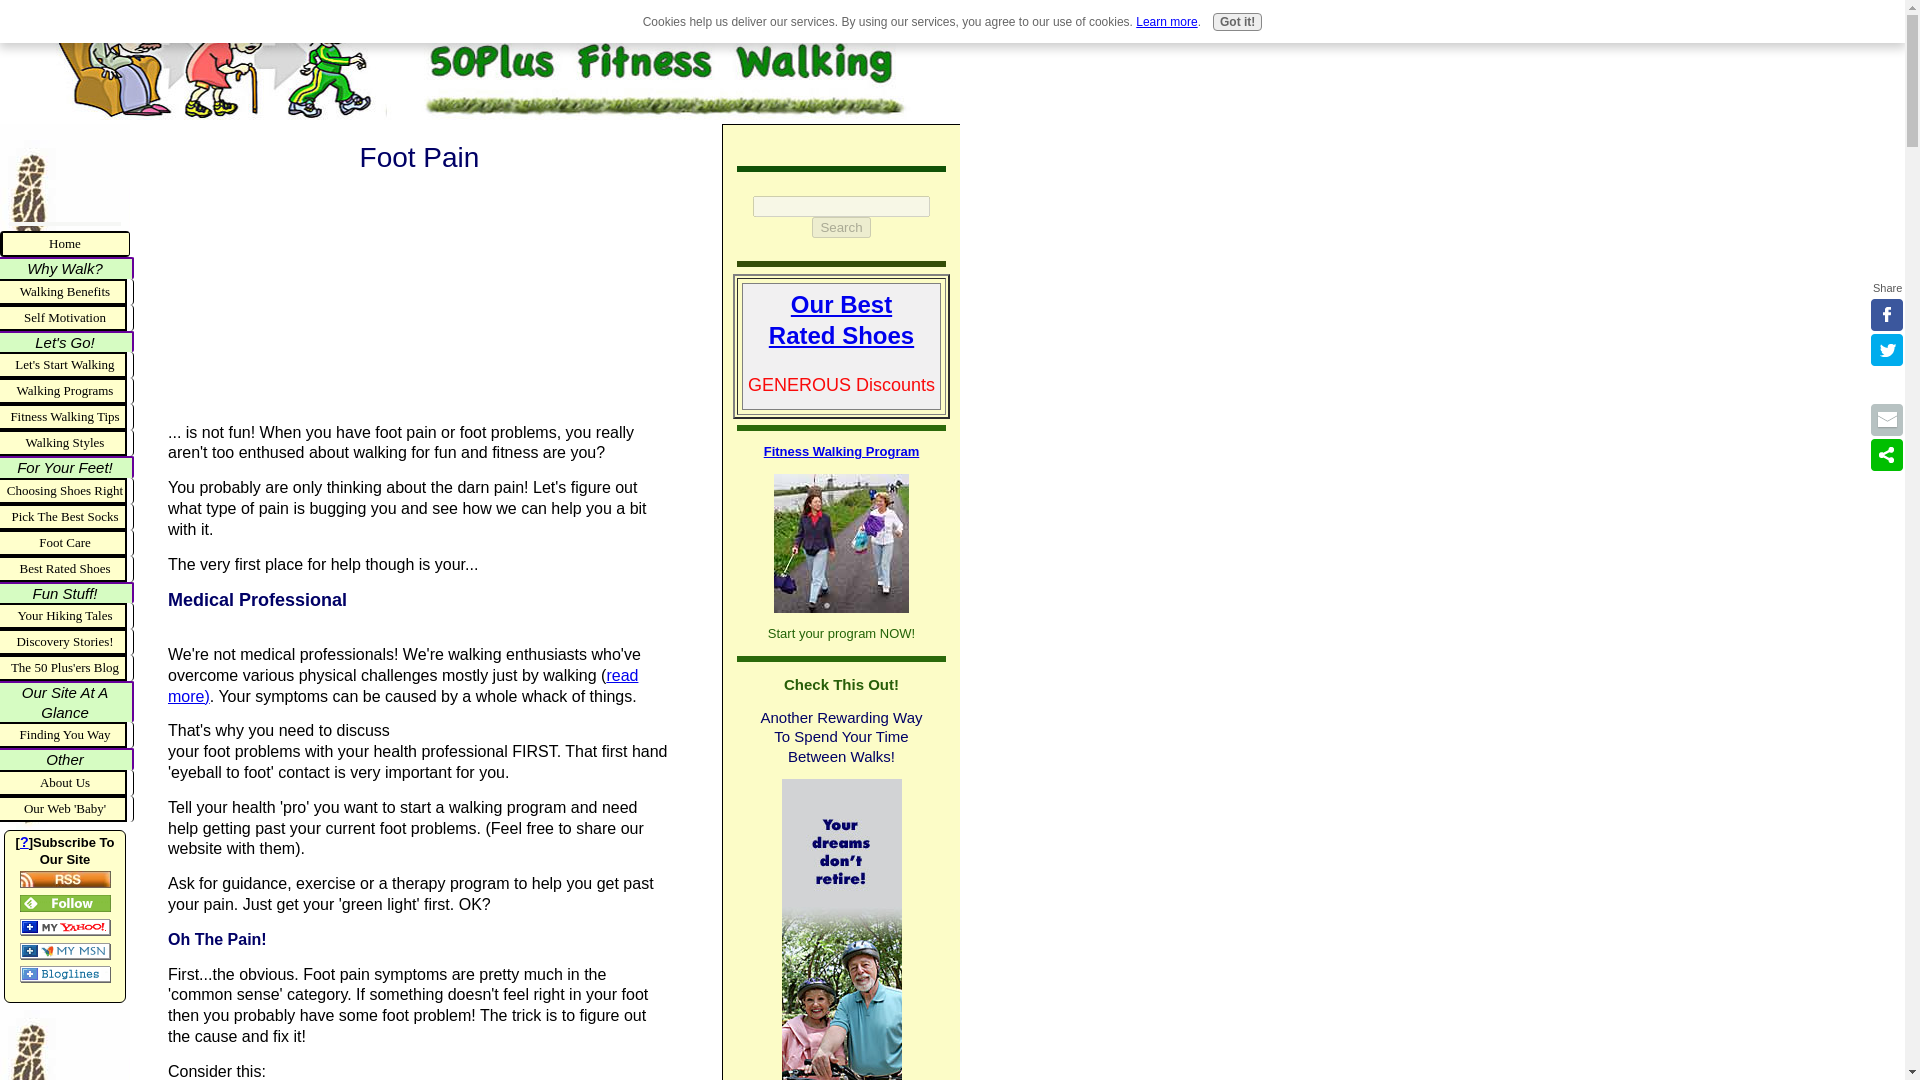 This screenshot has height=1080, width=1920. I want to click on Pick The Best Socks, so click(67, 517).